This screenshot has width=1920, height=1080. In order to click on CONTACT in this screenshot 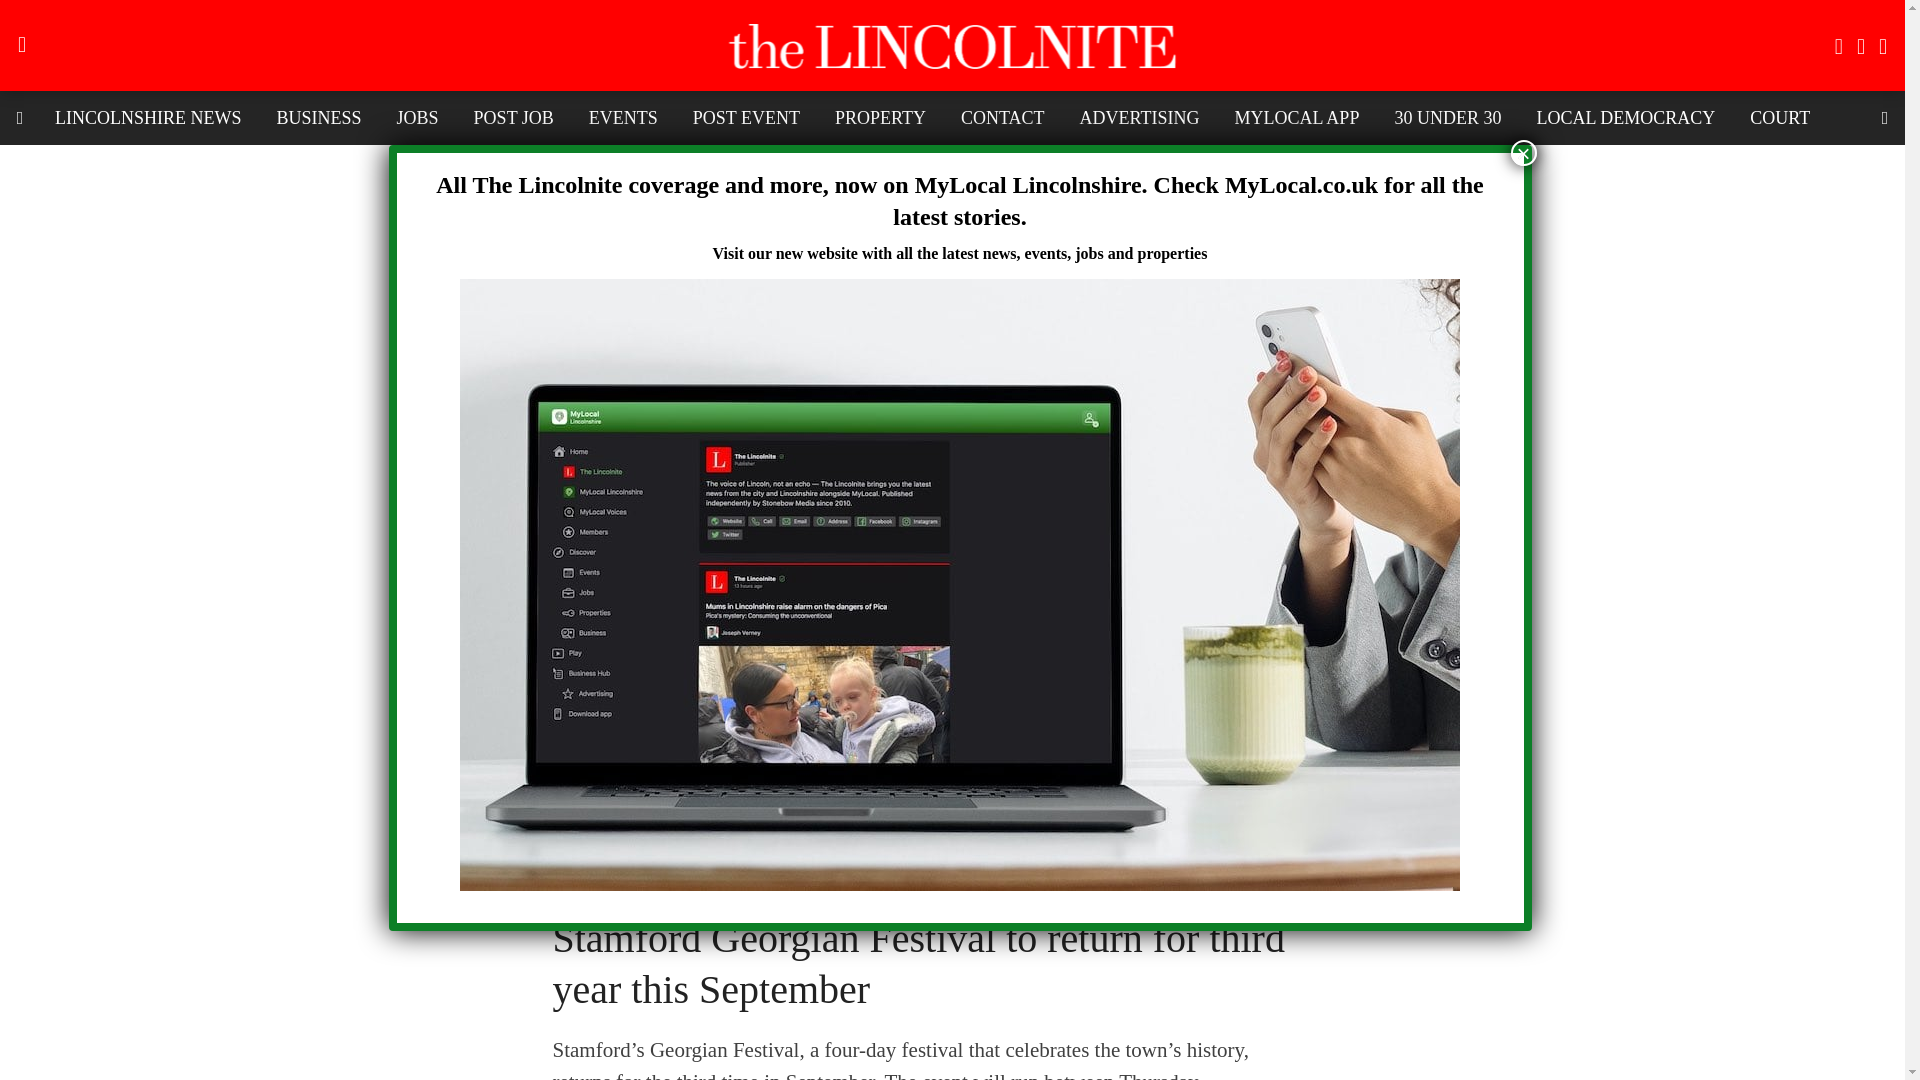, I will do `click(1002, 117)`.